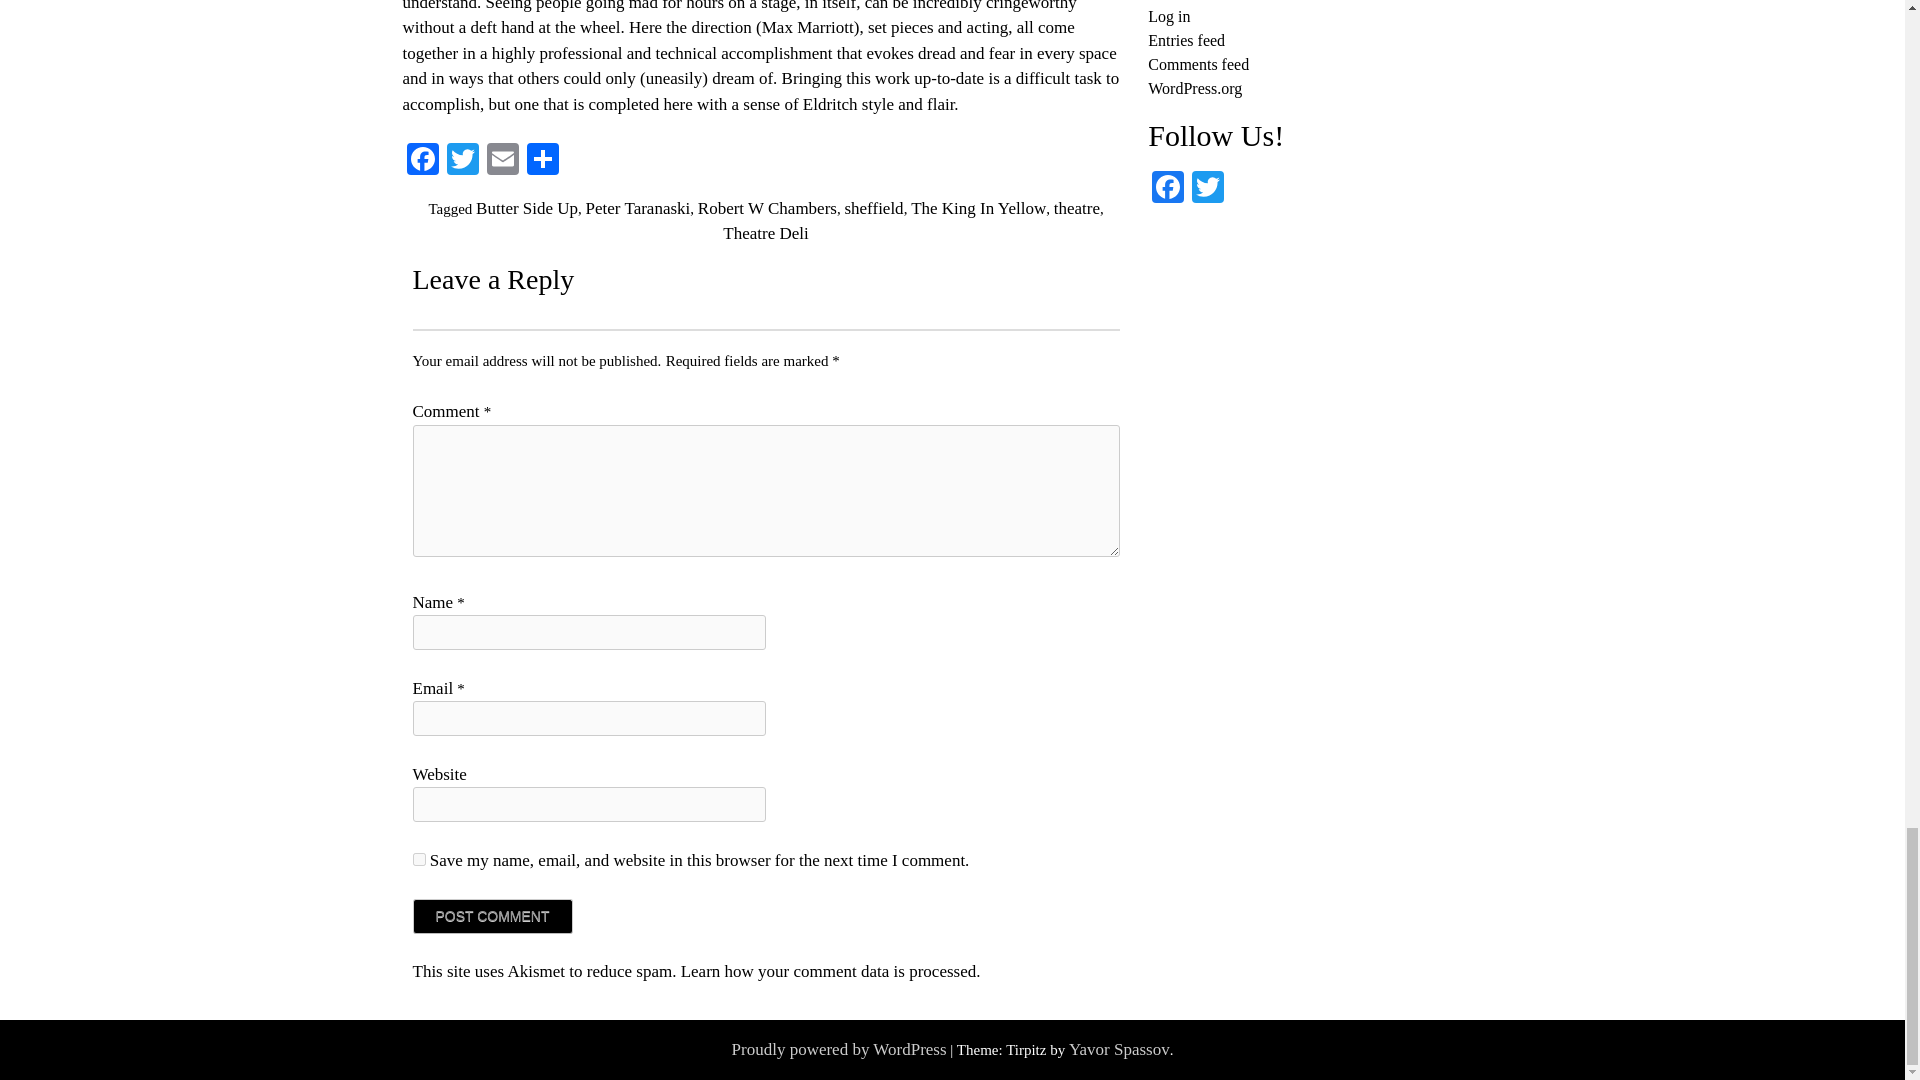 The image size is (1920, 1080). I want to click on theatre, so click(1077, 208).